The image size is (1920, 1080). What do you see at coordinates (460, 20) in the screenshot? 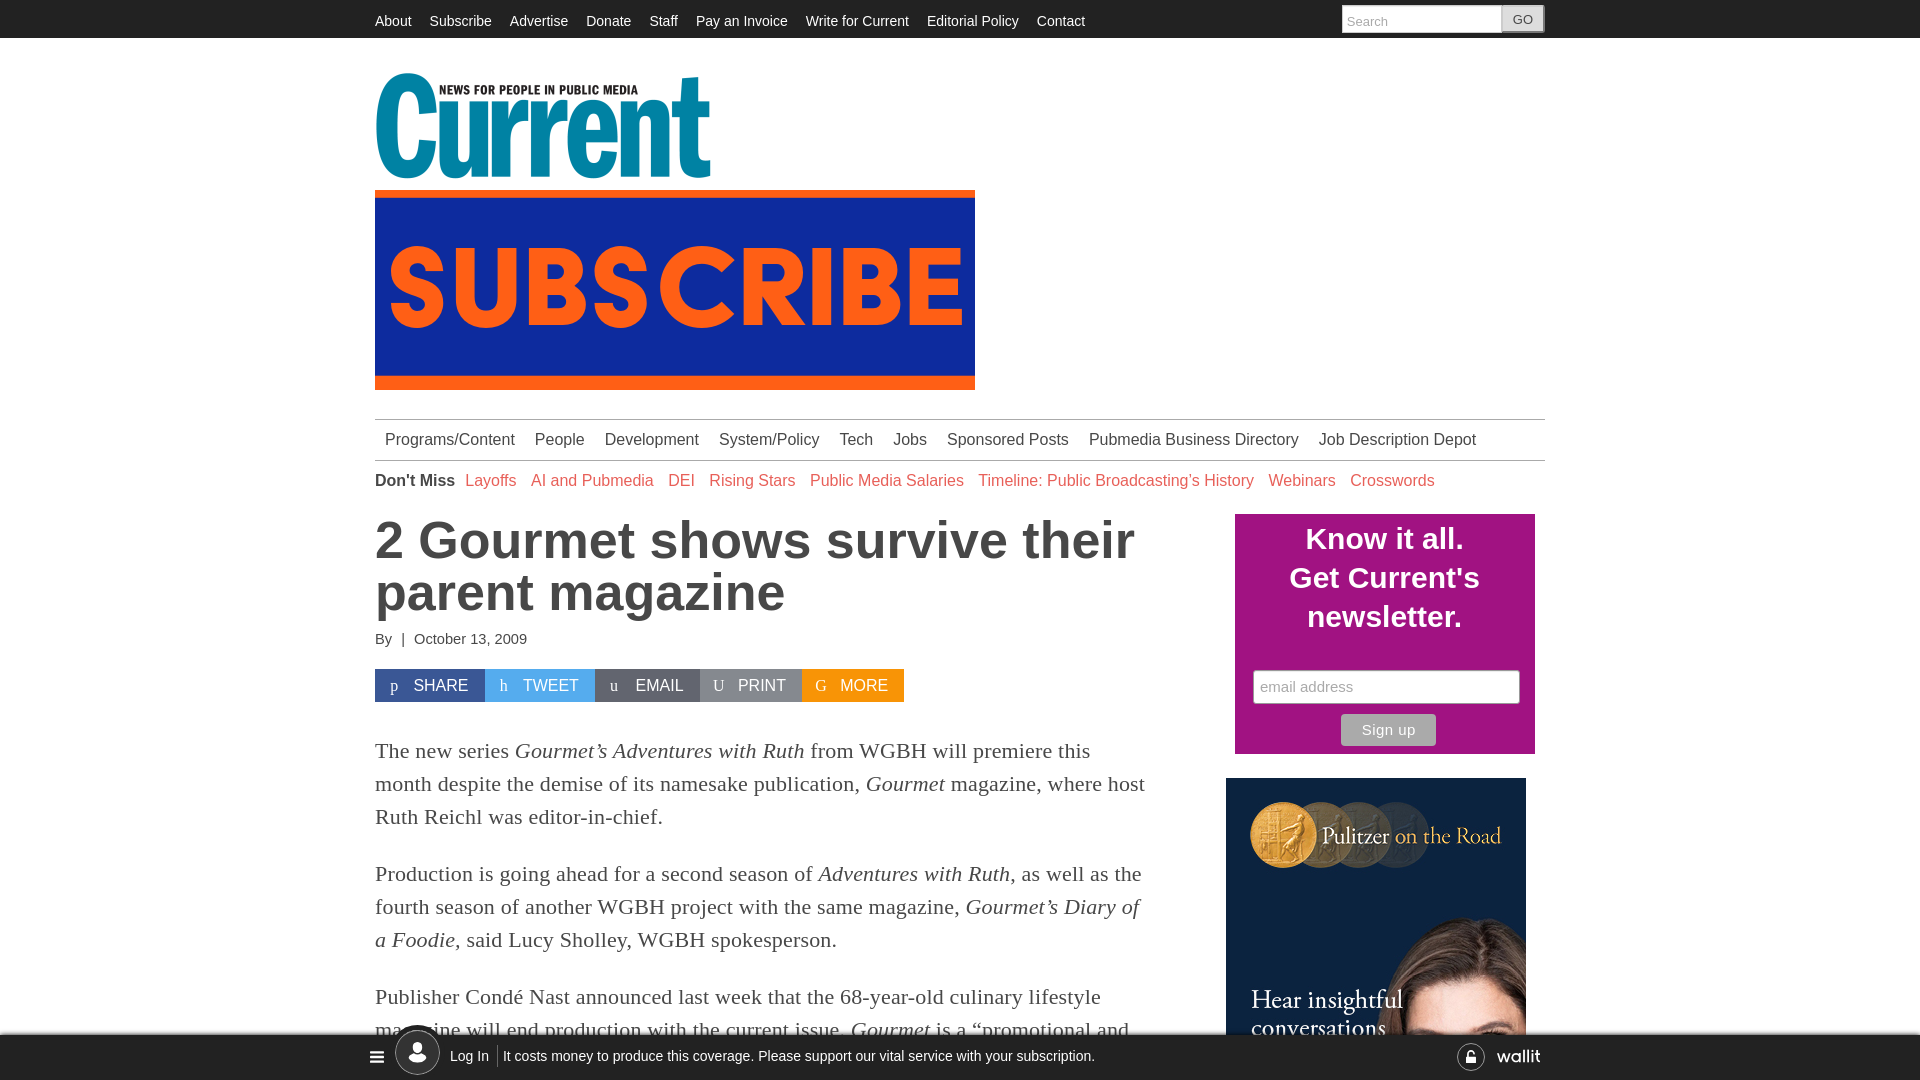
I see `Subscribe` at bounding box center [460, 20].